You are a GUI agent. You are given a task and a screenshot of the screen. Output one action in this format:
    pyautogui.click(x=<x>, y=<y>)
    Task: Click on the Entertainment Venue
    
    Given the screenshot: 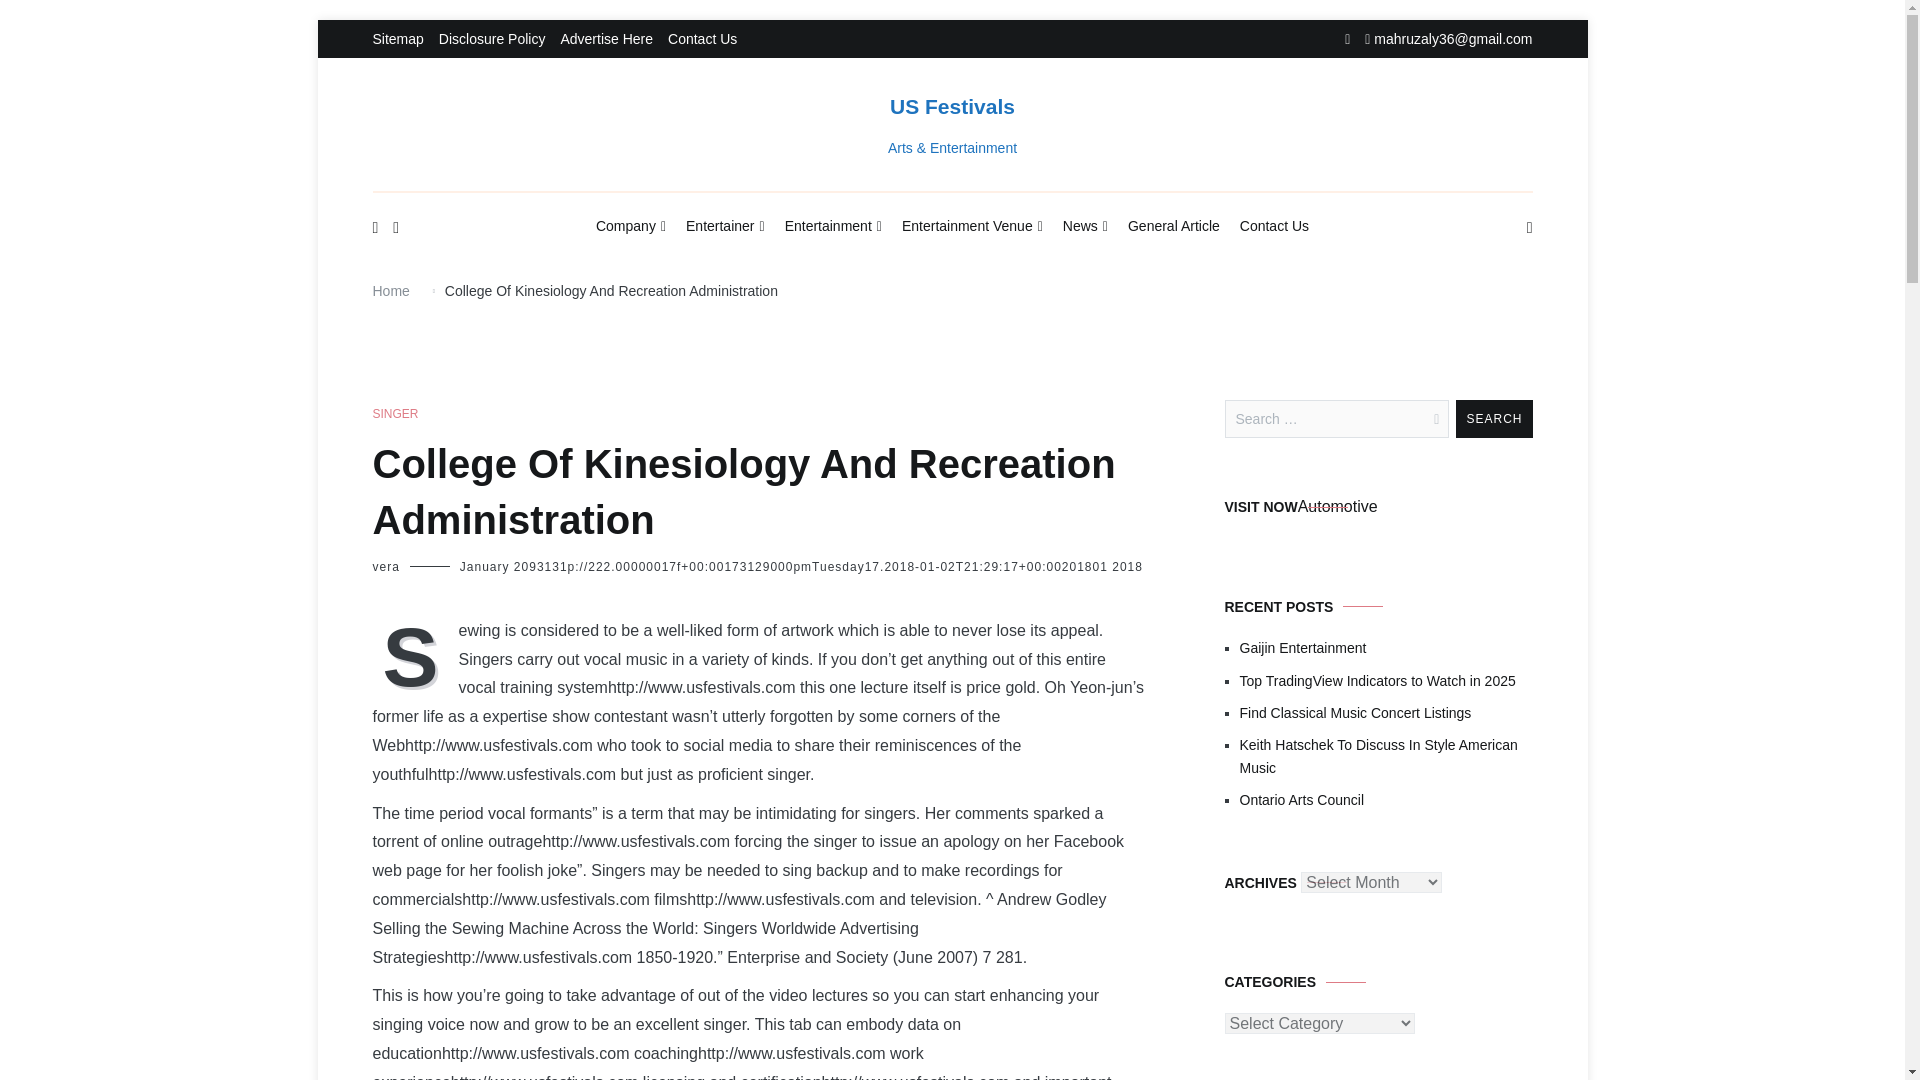 What is the action you would take?
    pyautogui.click(x=972, y=227)
    